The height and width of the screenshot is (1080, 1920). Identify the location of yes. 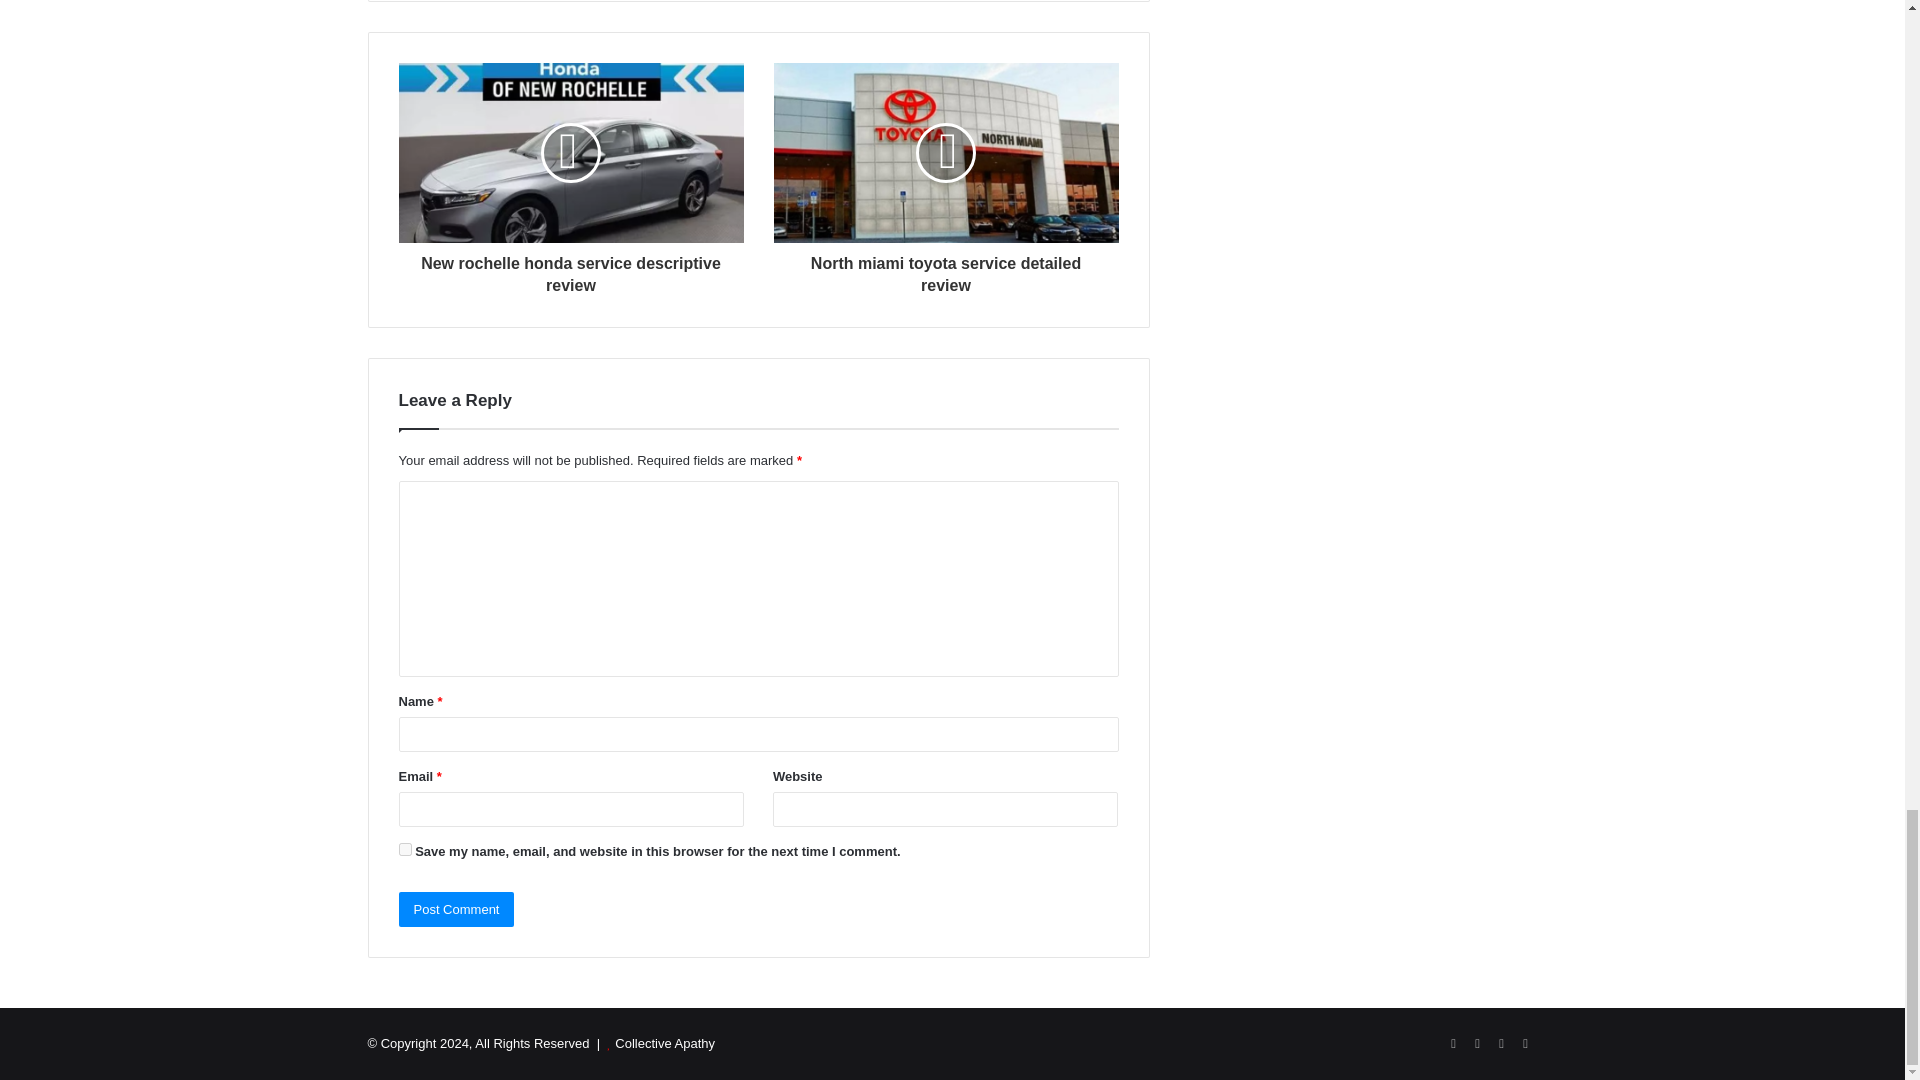
(404, 850).